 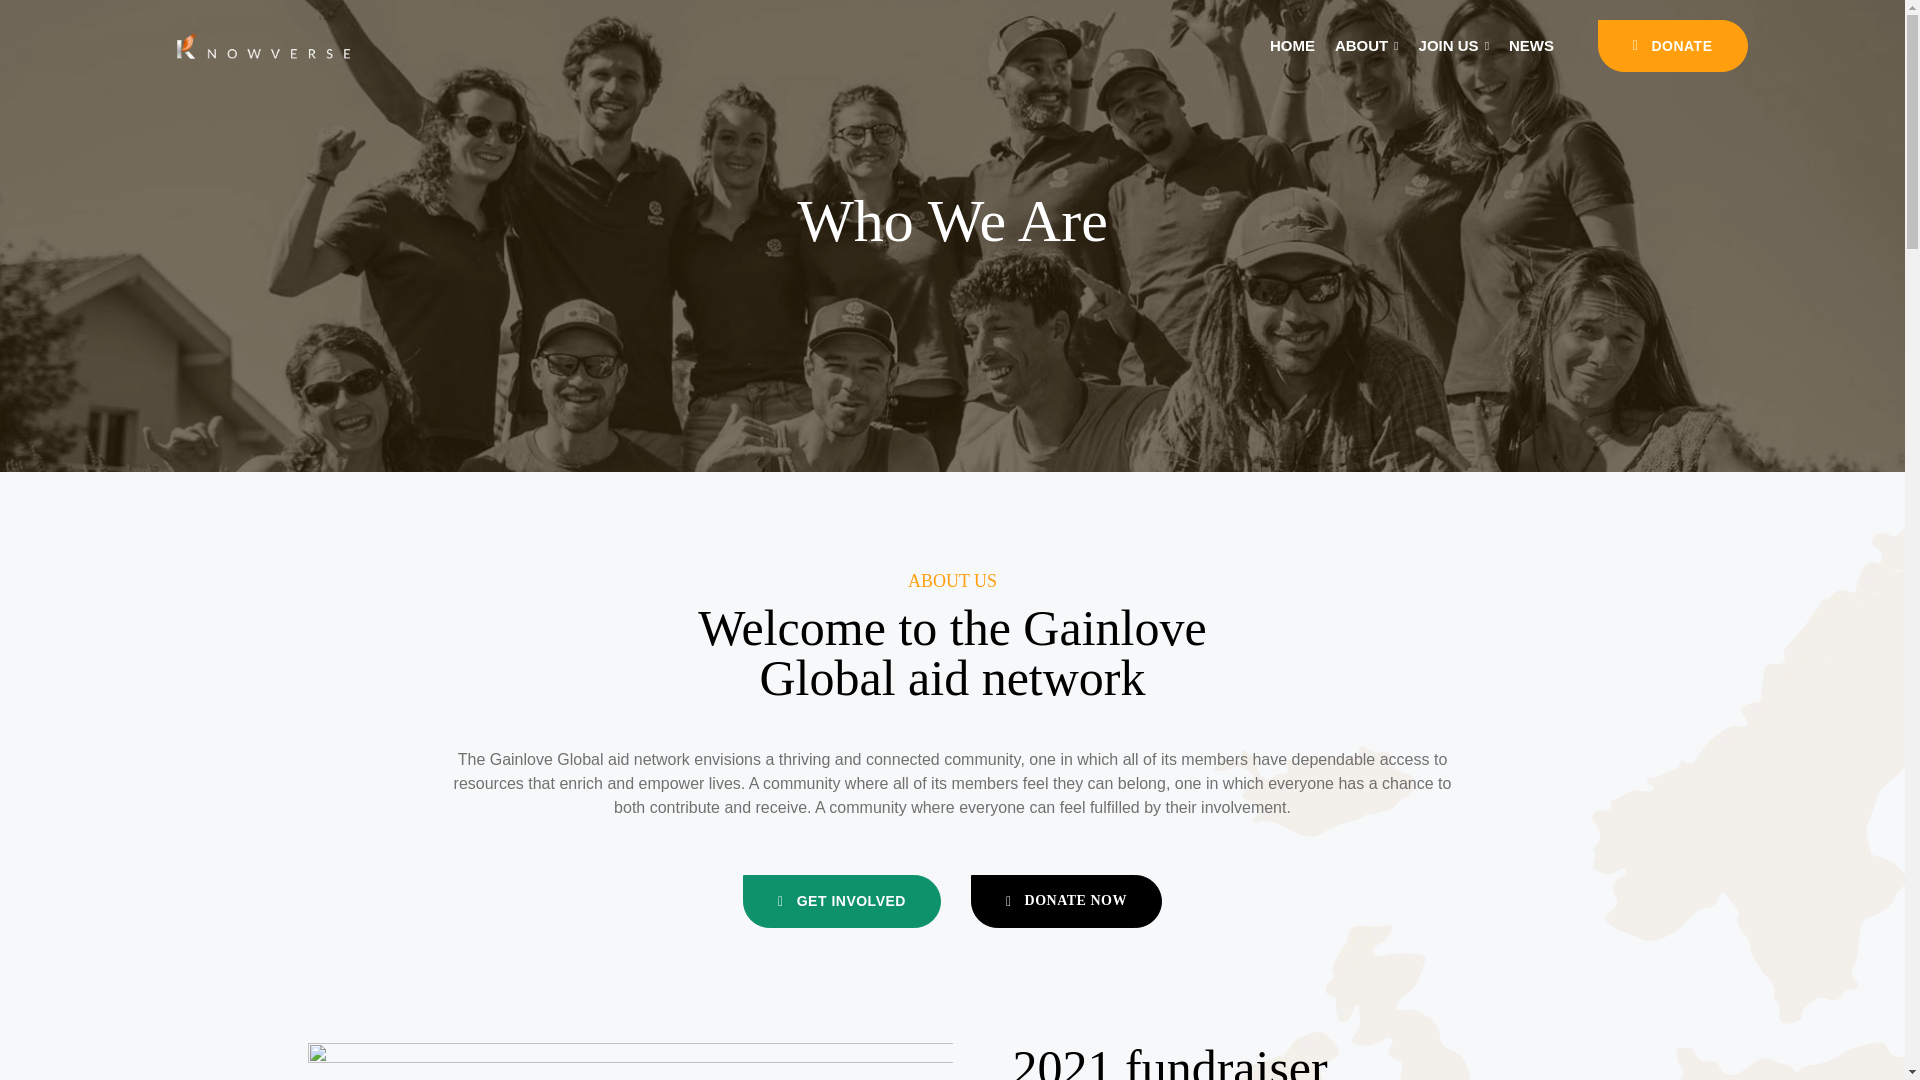 I want to click on DONATE NOW, so click(x=1066, y=900).